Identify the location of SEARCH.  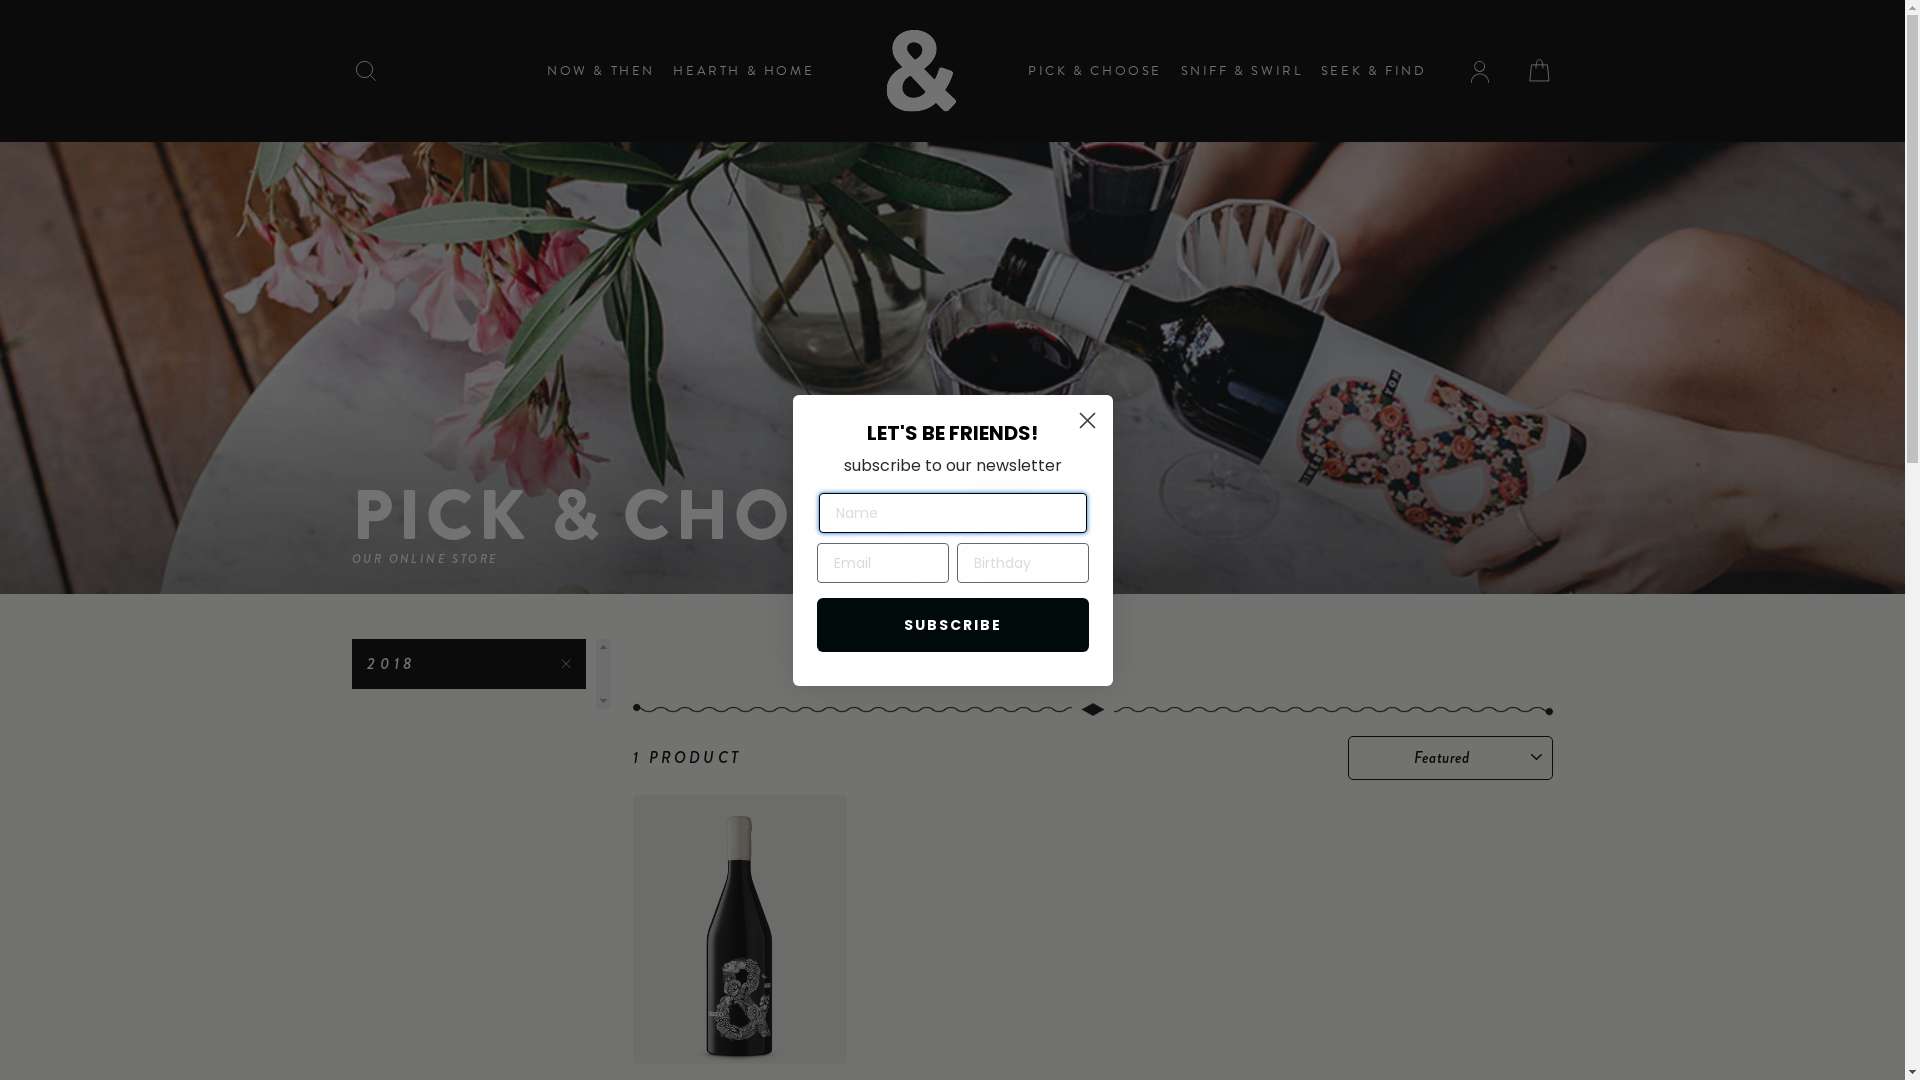
(366, 71).